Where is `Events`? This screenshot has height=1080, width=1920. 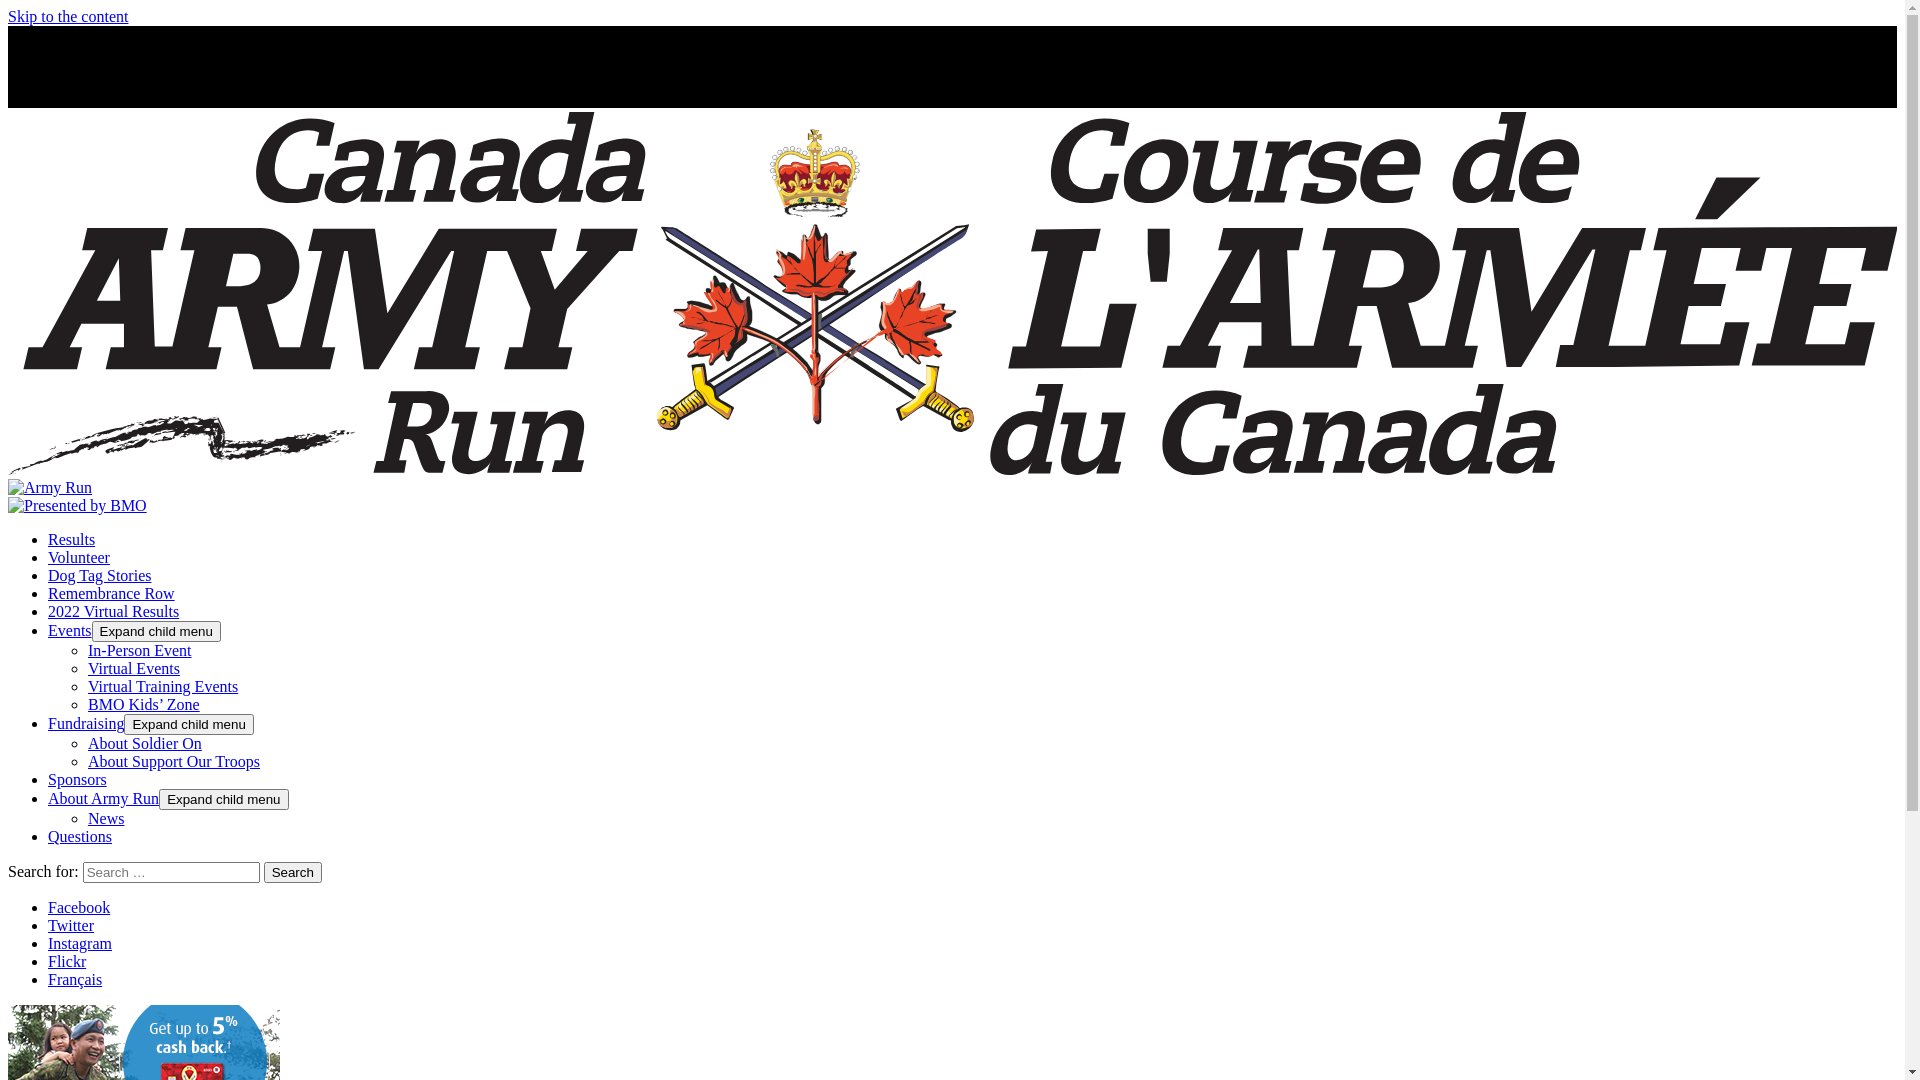
Events is located at coordinates (70, 630).